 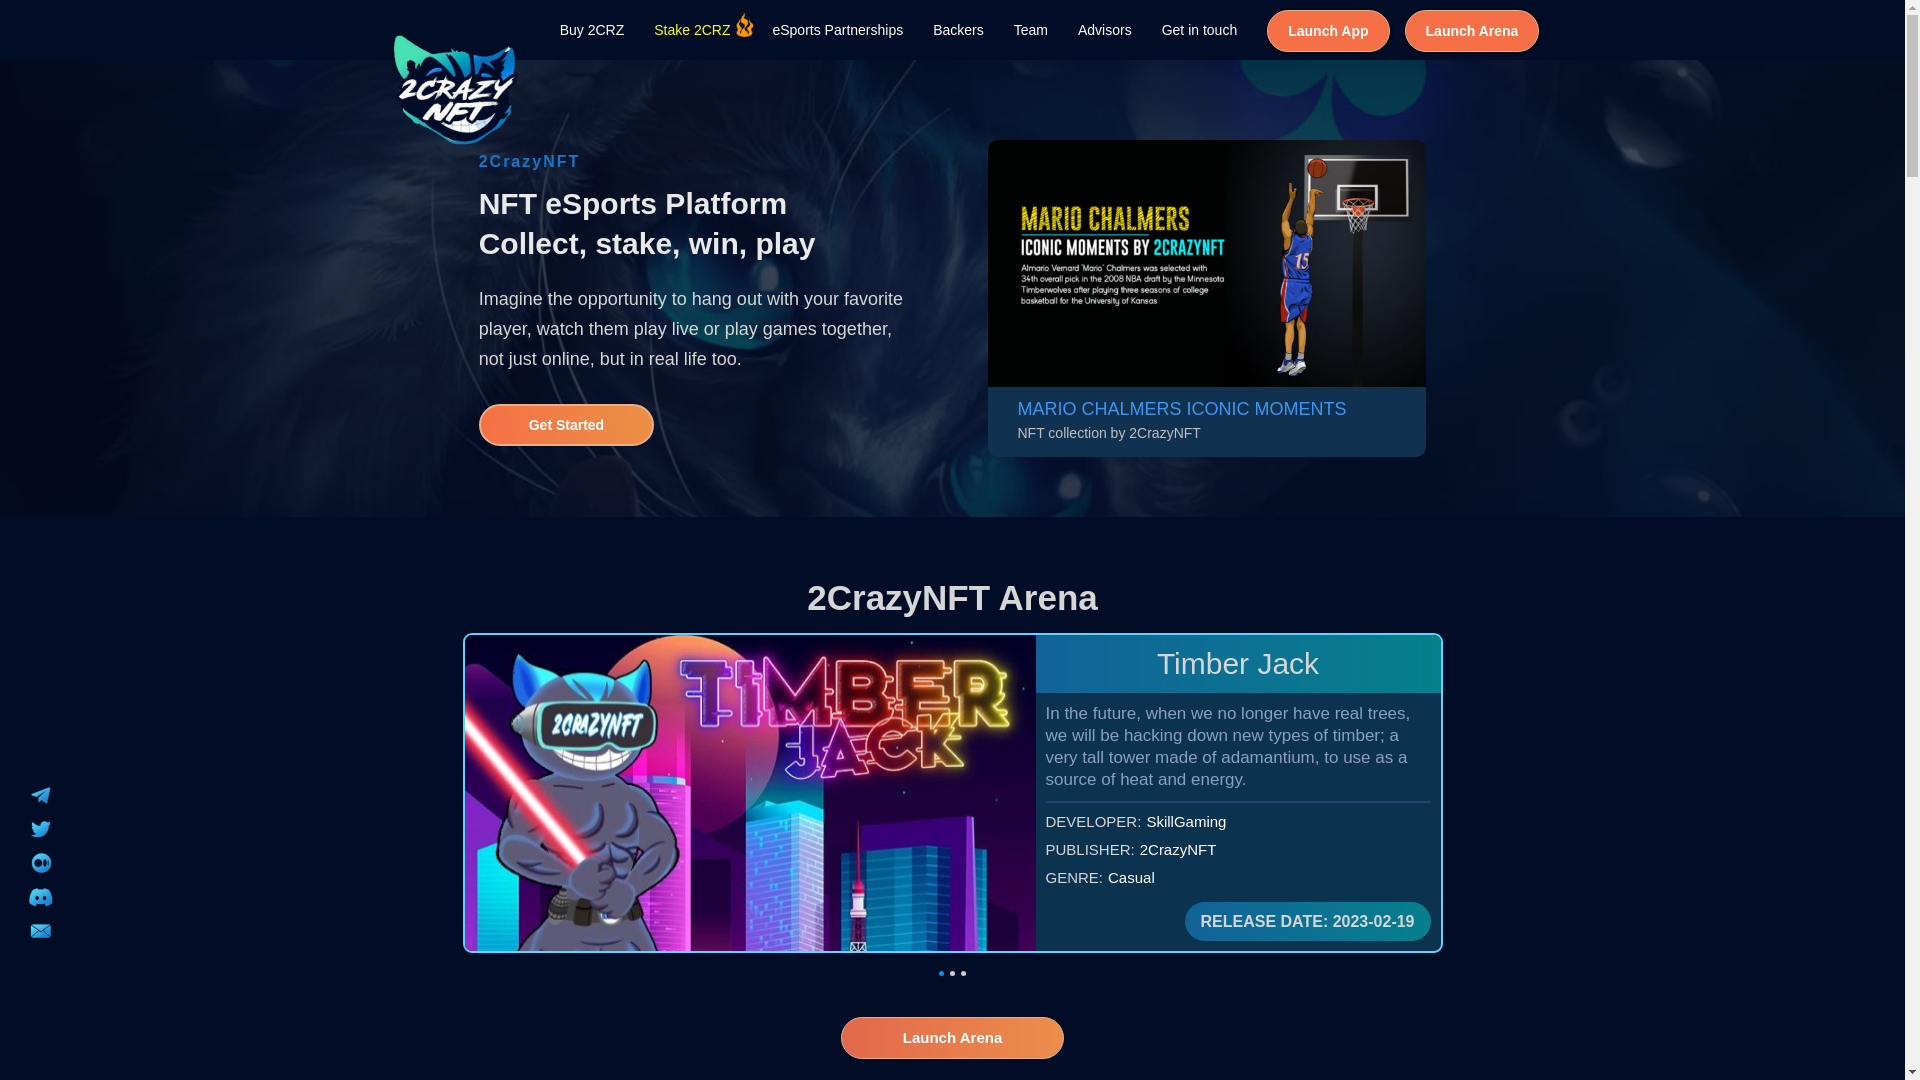 I want to click on Buy 2CRZ, so click(x=592, y=30).